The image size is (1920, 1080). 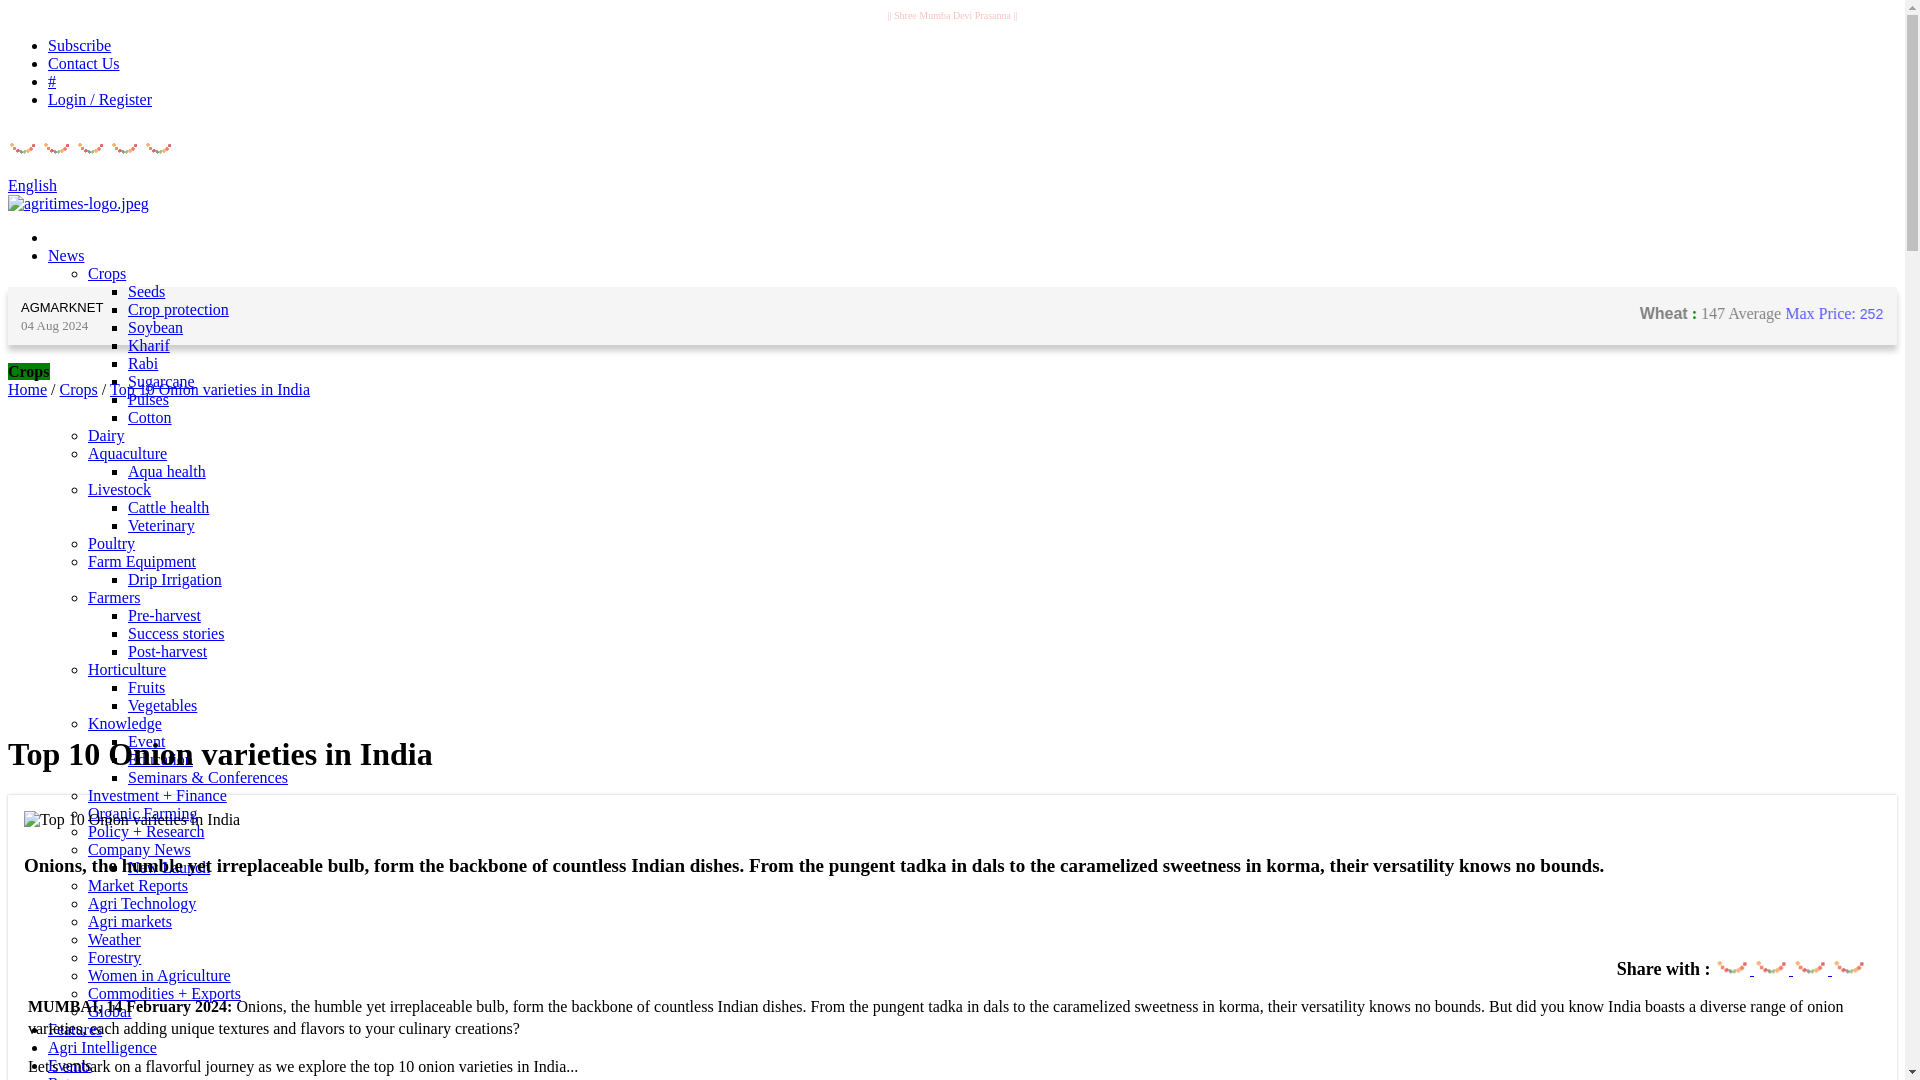 I want to click on Linkedin, so click(x=1848, y=957).